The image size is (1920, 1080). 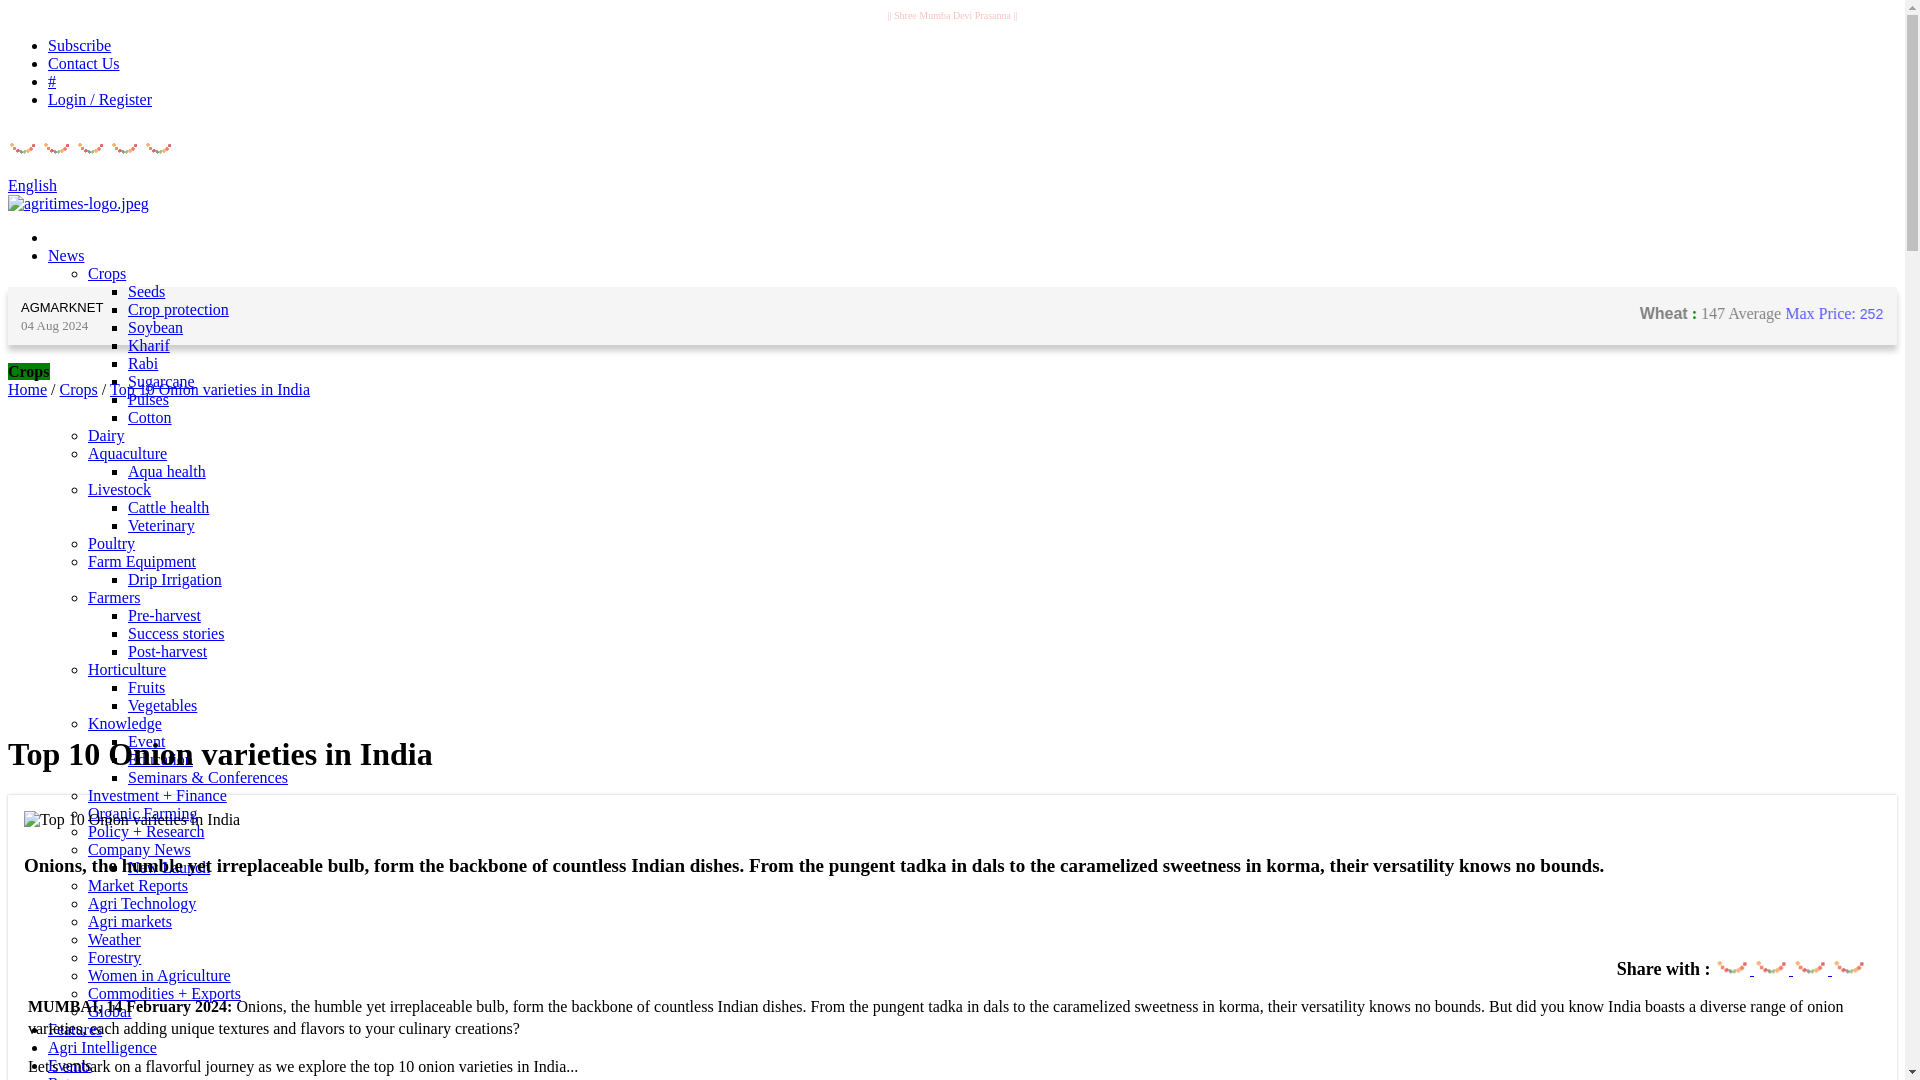 I want to click on Linkedin, so click(x=1848, y=957).